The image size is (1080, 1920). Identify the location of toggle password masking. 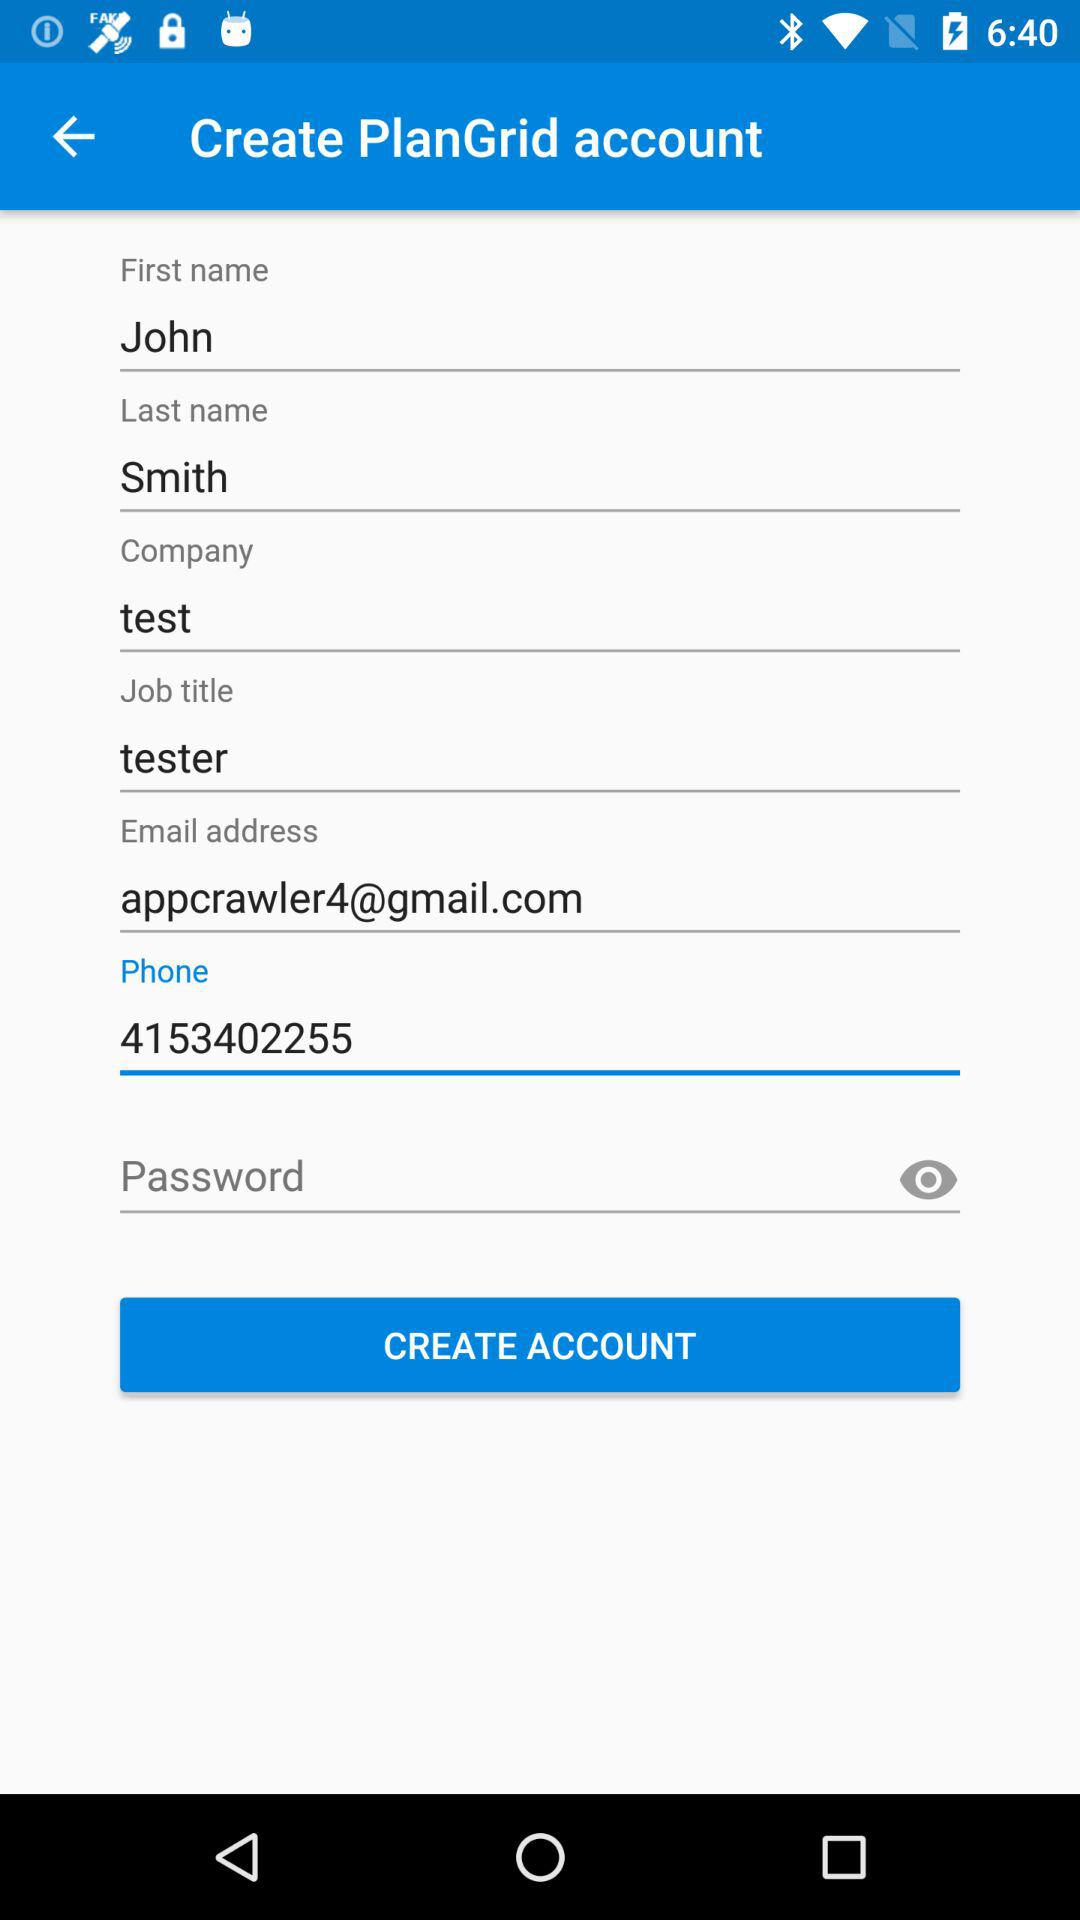
(928, 1180).